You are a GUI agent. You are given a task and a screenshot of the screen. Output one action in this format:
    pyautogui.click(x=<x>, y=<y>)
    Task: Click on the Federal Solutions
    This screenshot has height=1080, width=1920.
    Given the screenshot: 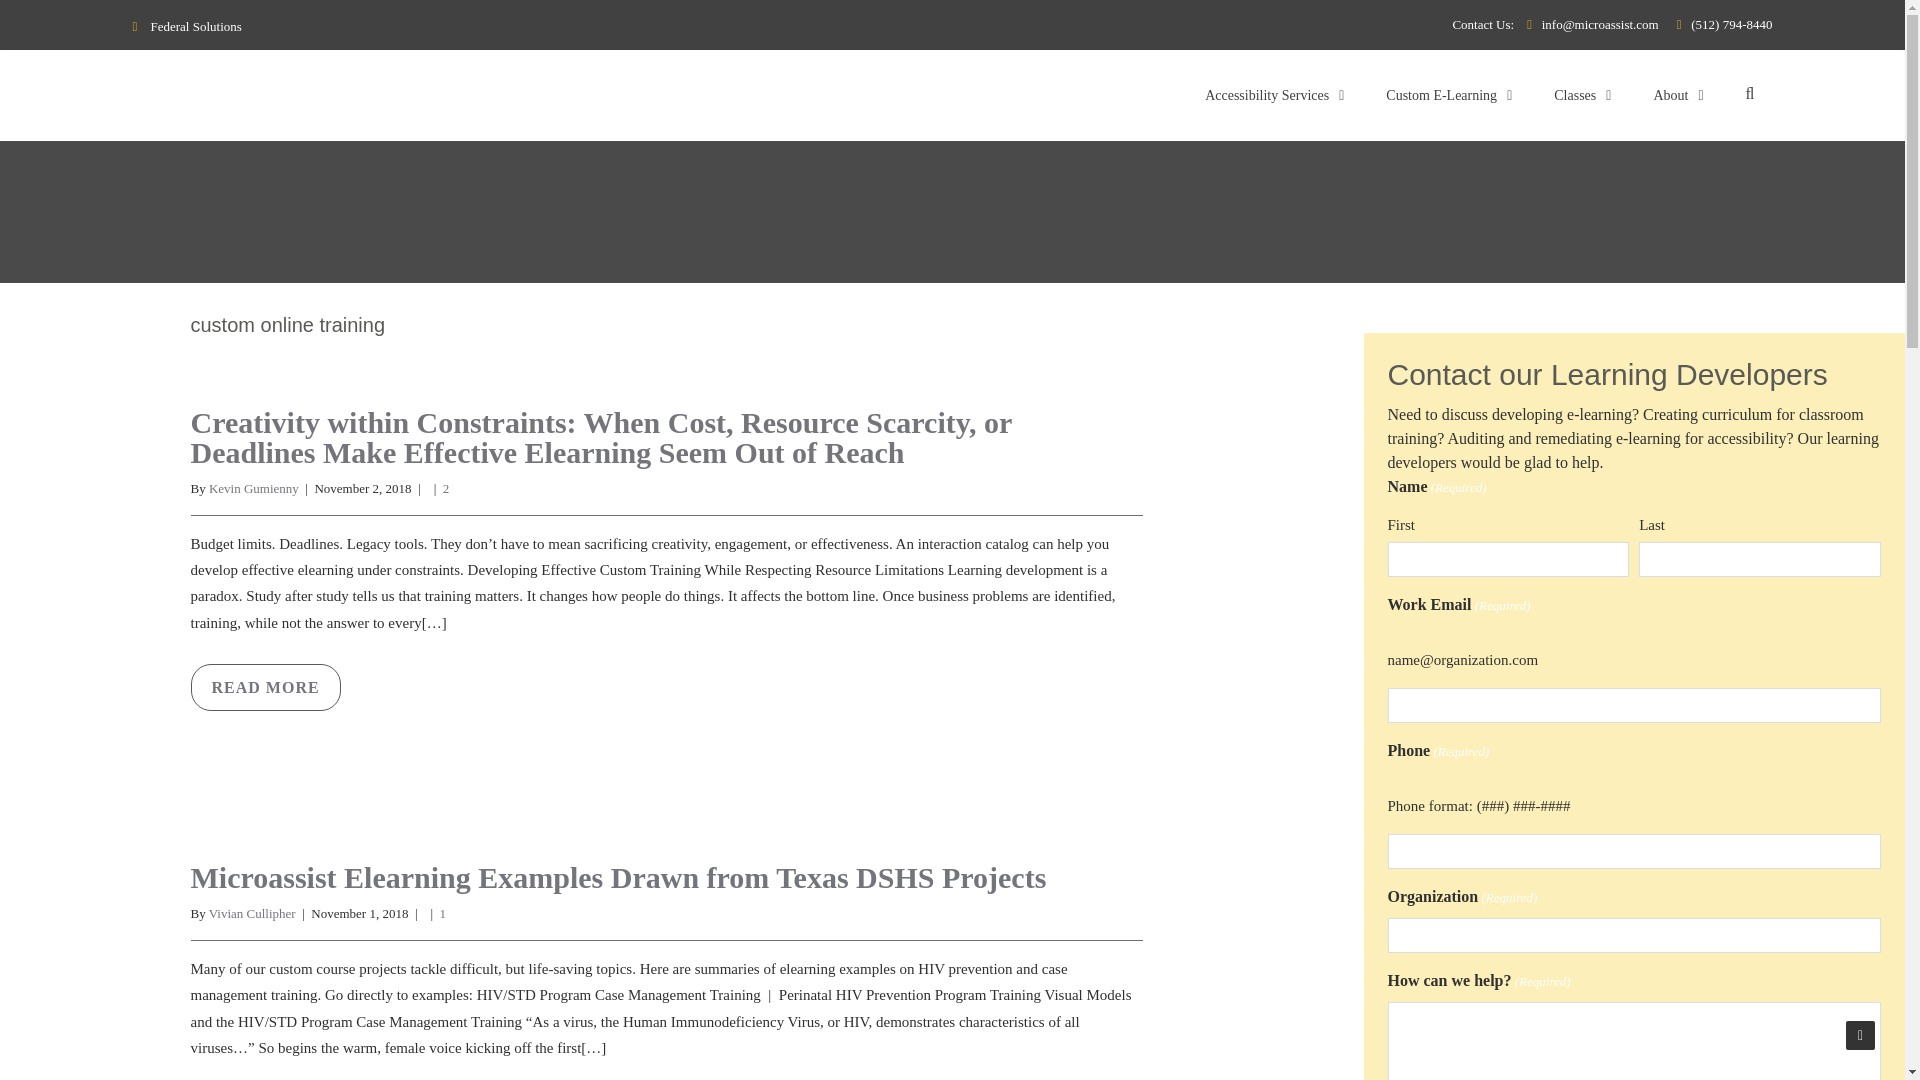 What is the action you would take?
    pyautogui.click(x=186, y=26)
    